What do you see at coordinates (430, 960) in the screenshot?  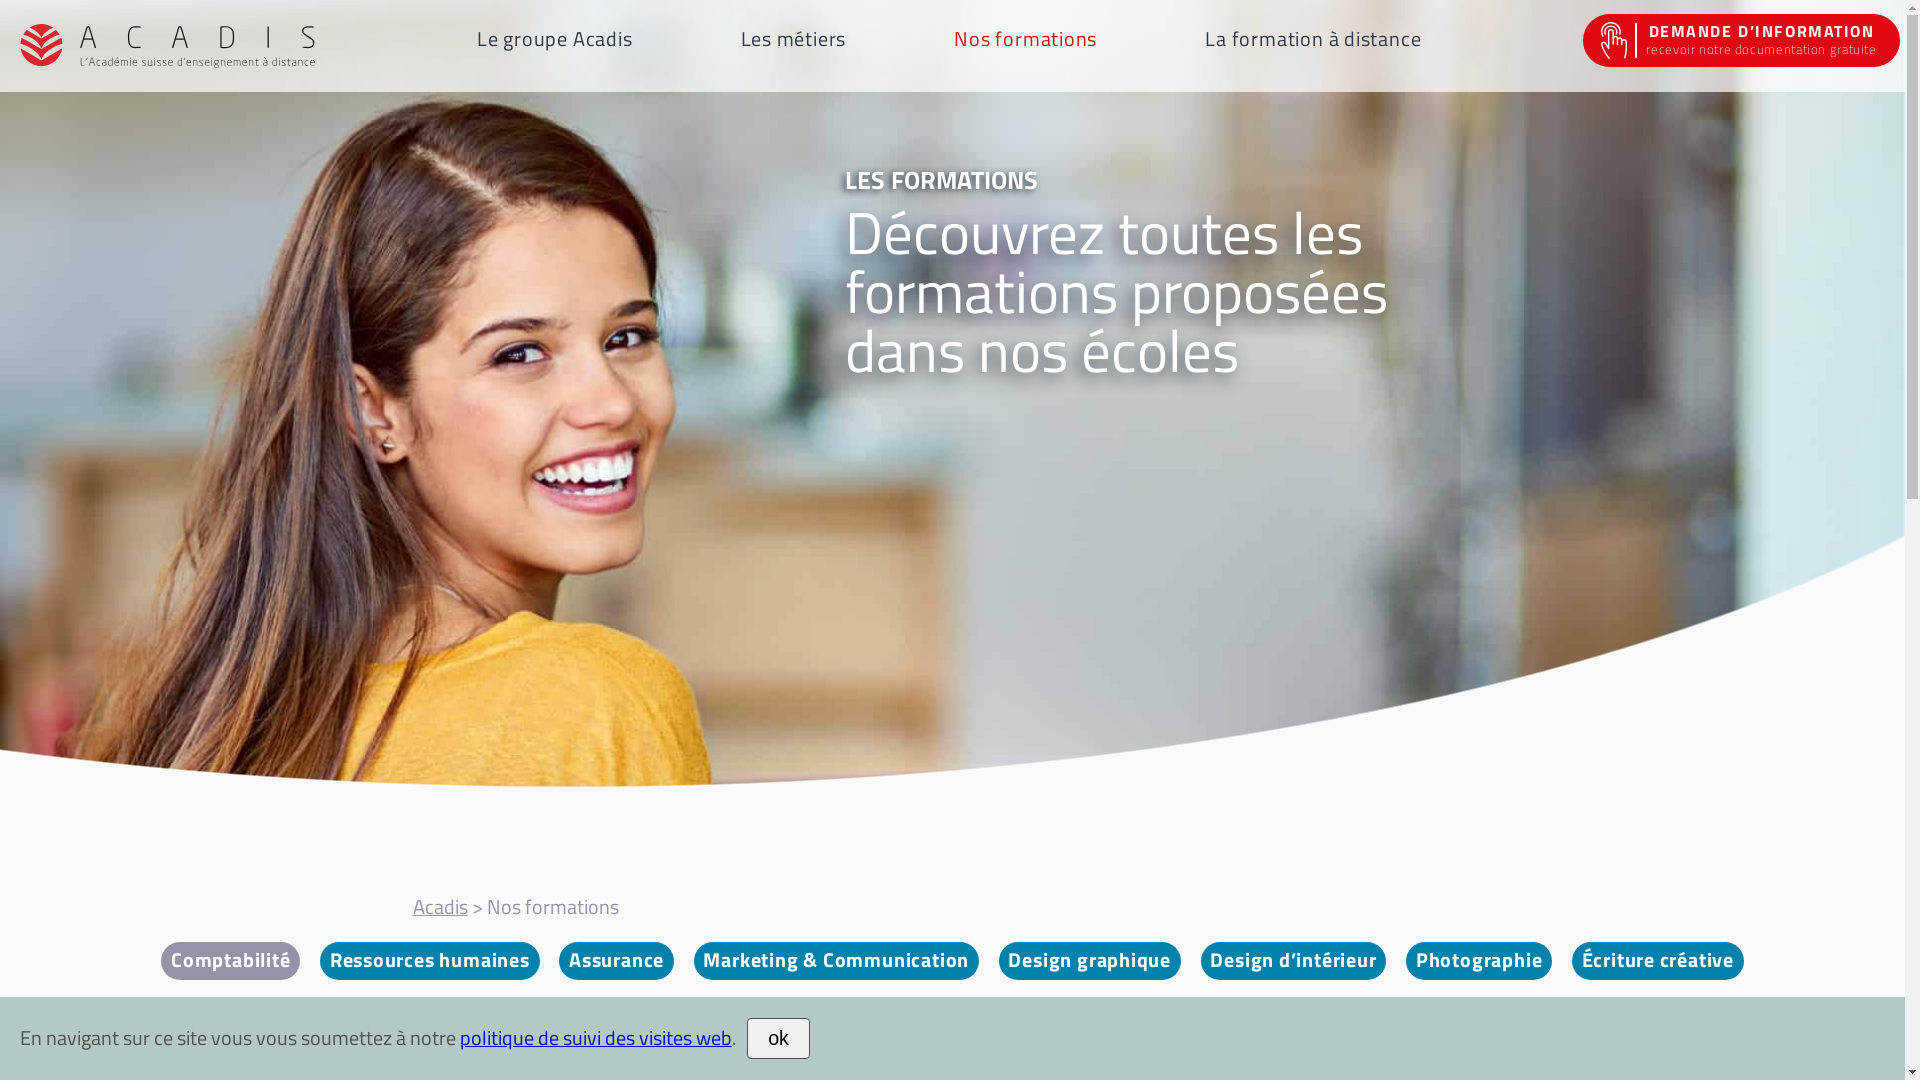 I see `Ressources humaines` at bounding box center [430, 960].